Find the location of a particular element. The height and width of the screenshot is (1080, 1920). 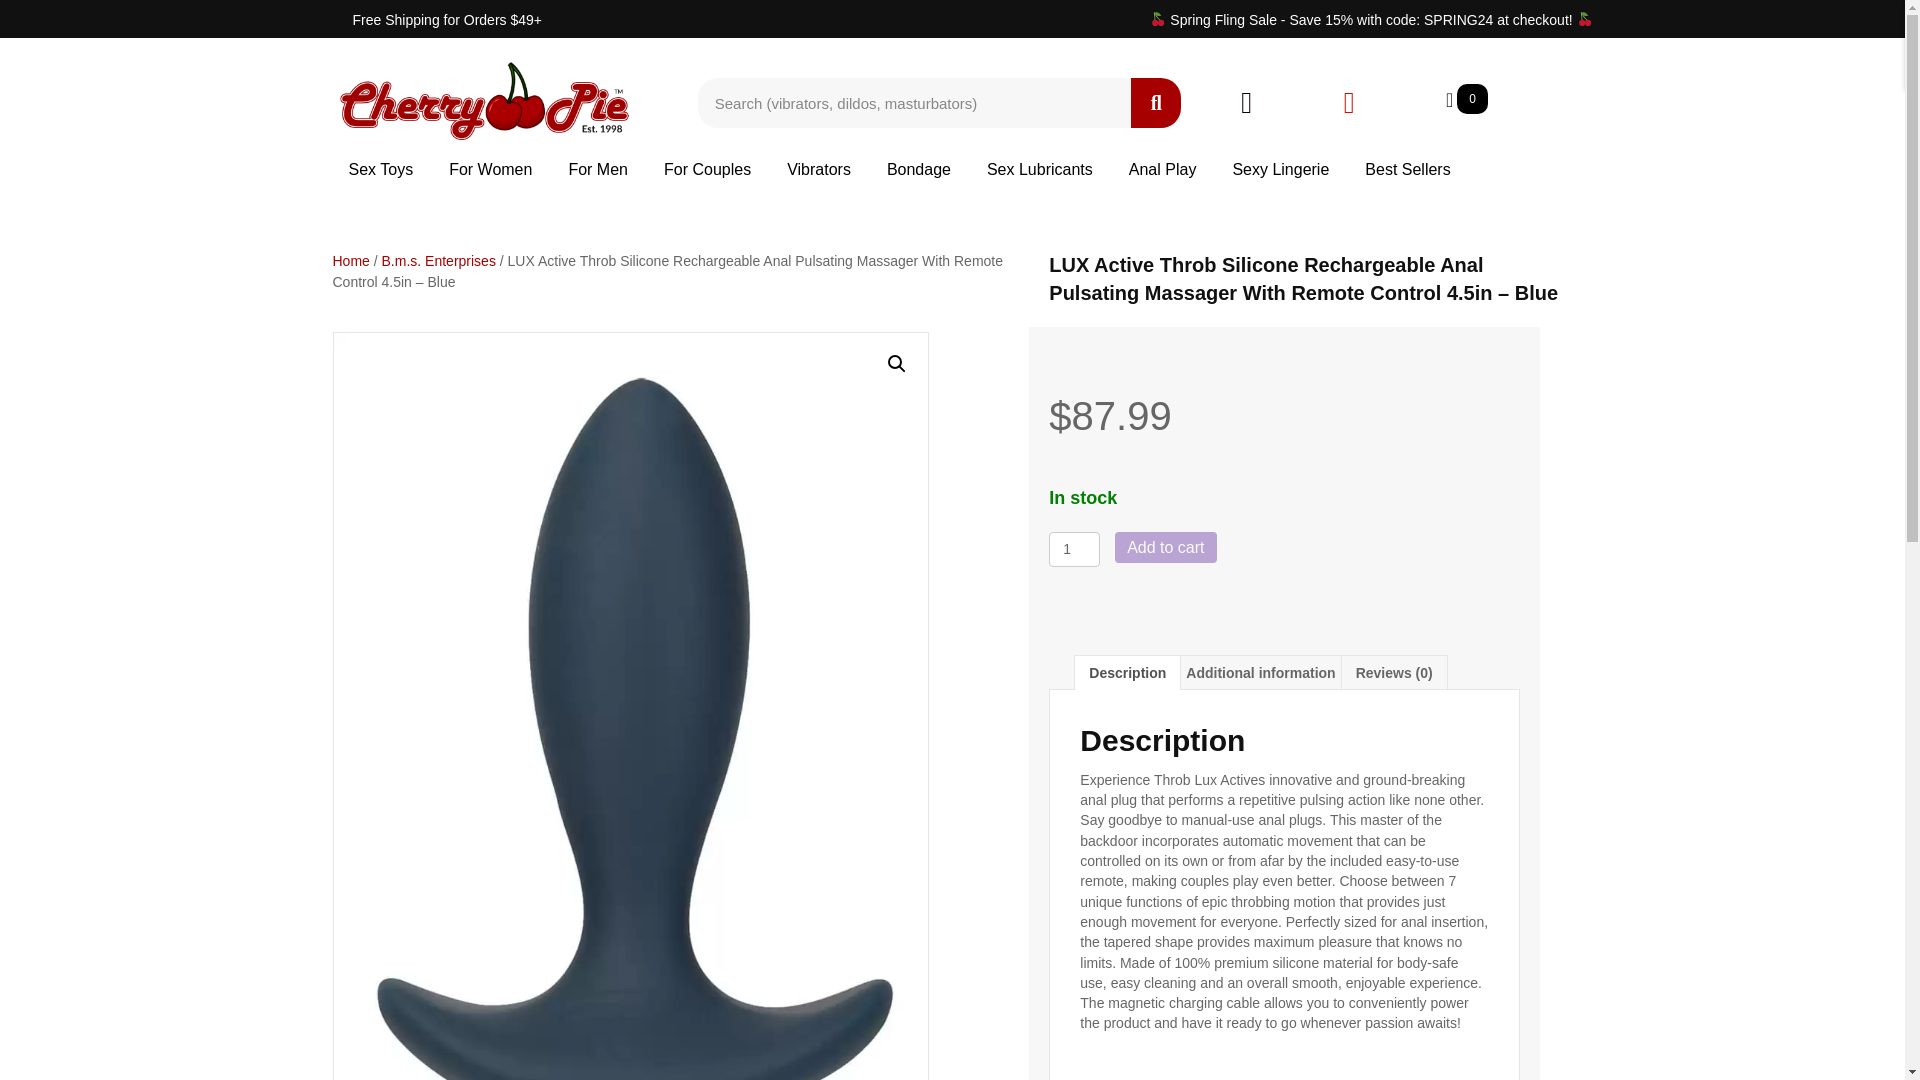

For Men is located at coordinates (598, 169).